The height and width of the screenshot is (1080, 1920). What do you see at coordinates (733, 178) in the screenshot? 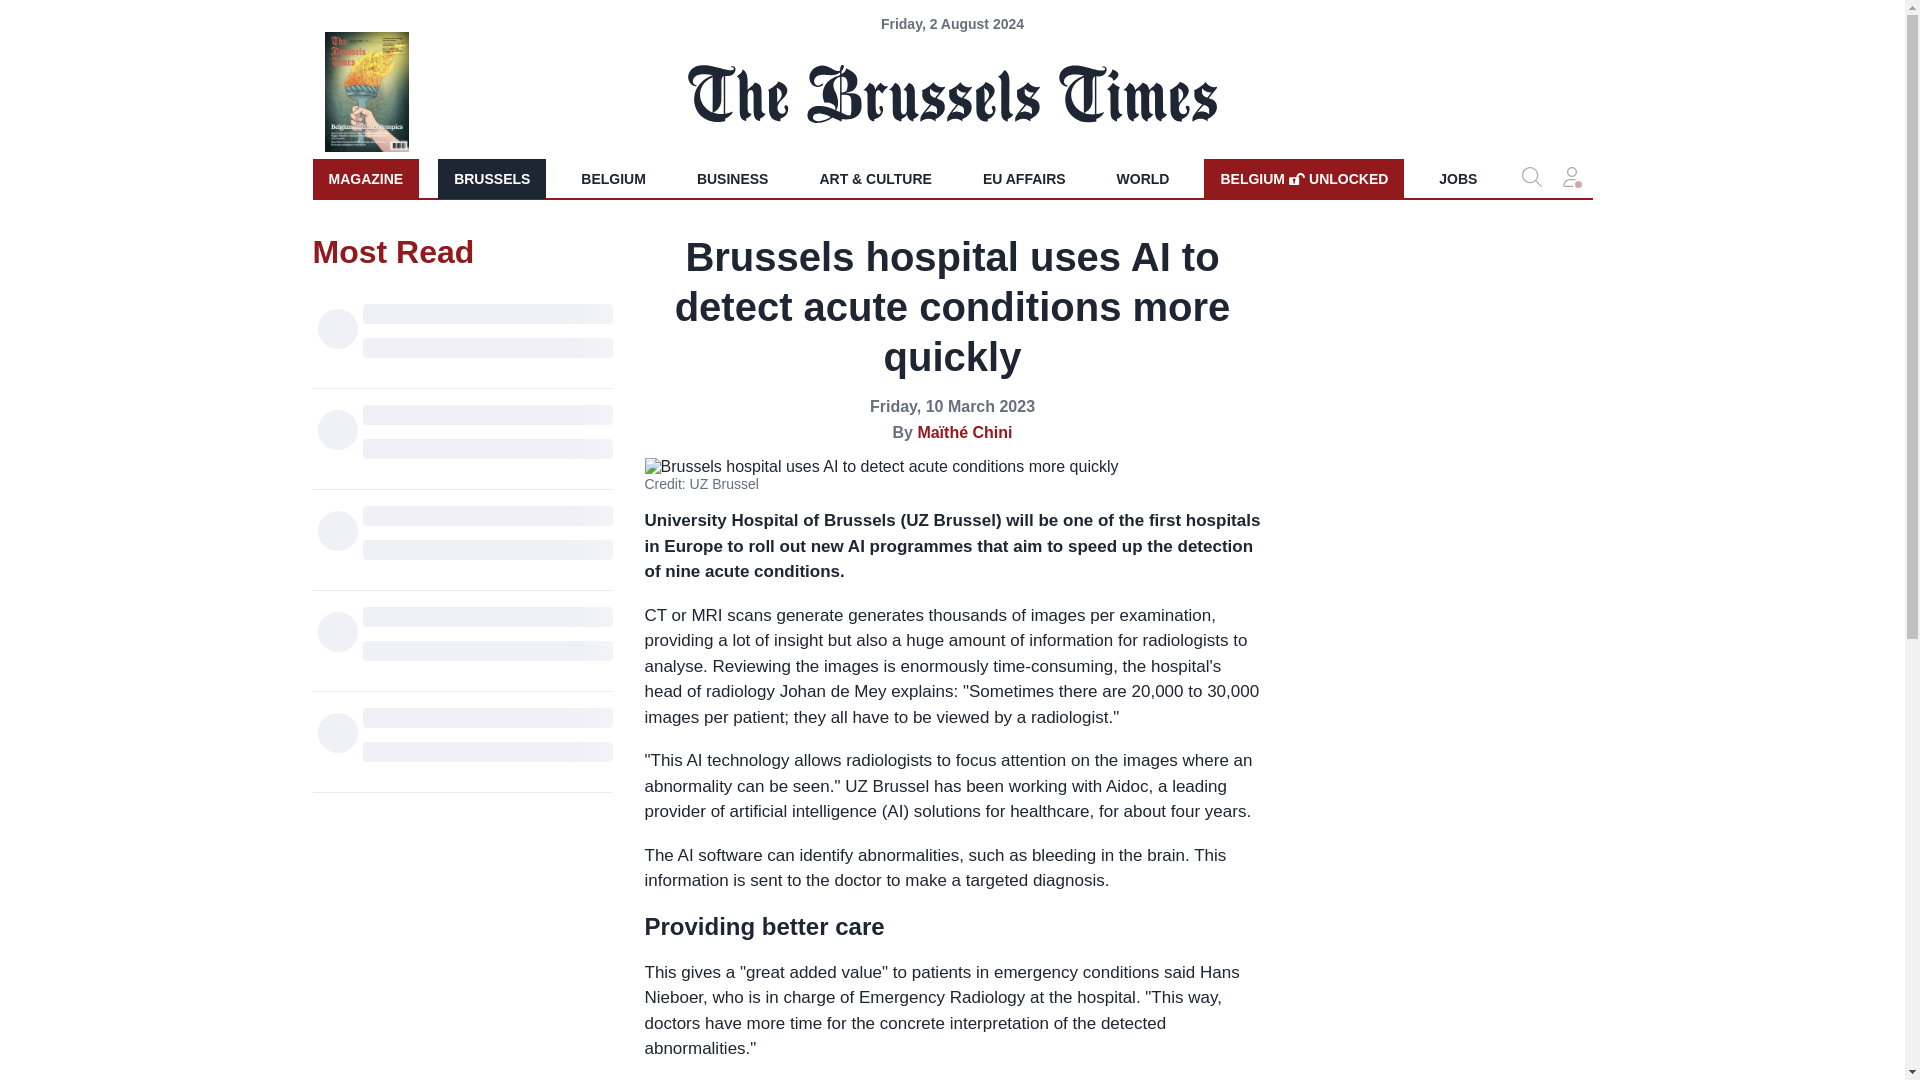
I see `BUSINESS` at bounding box center [733, 178].